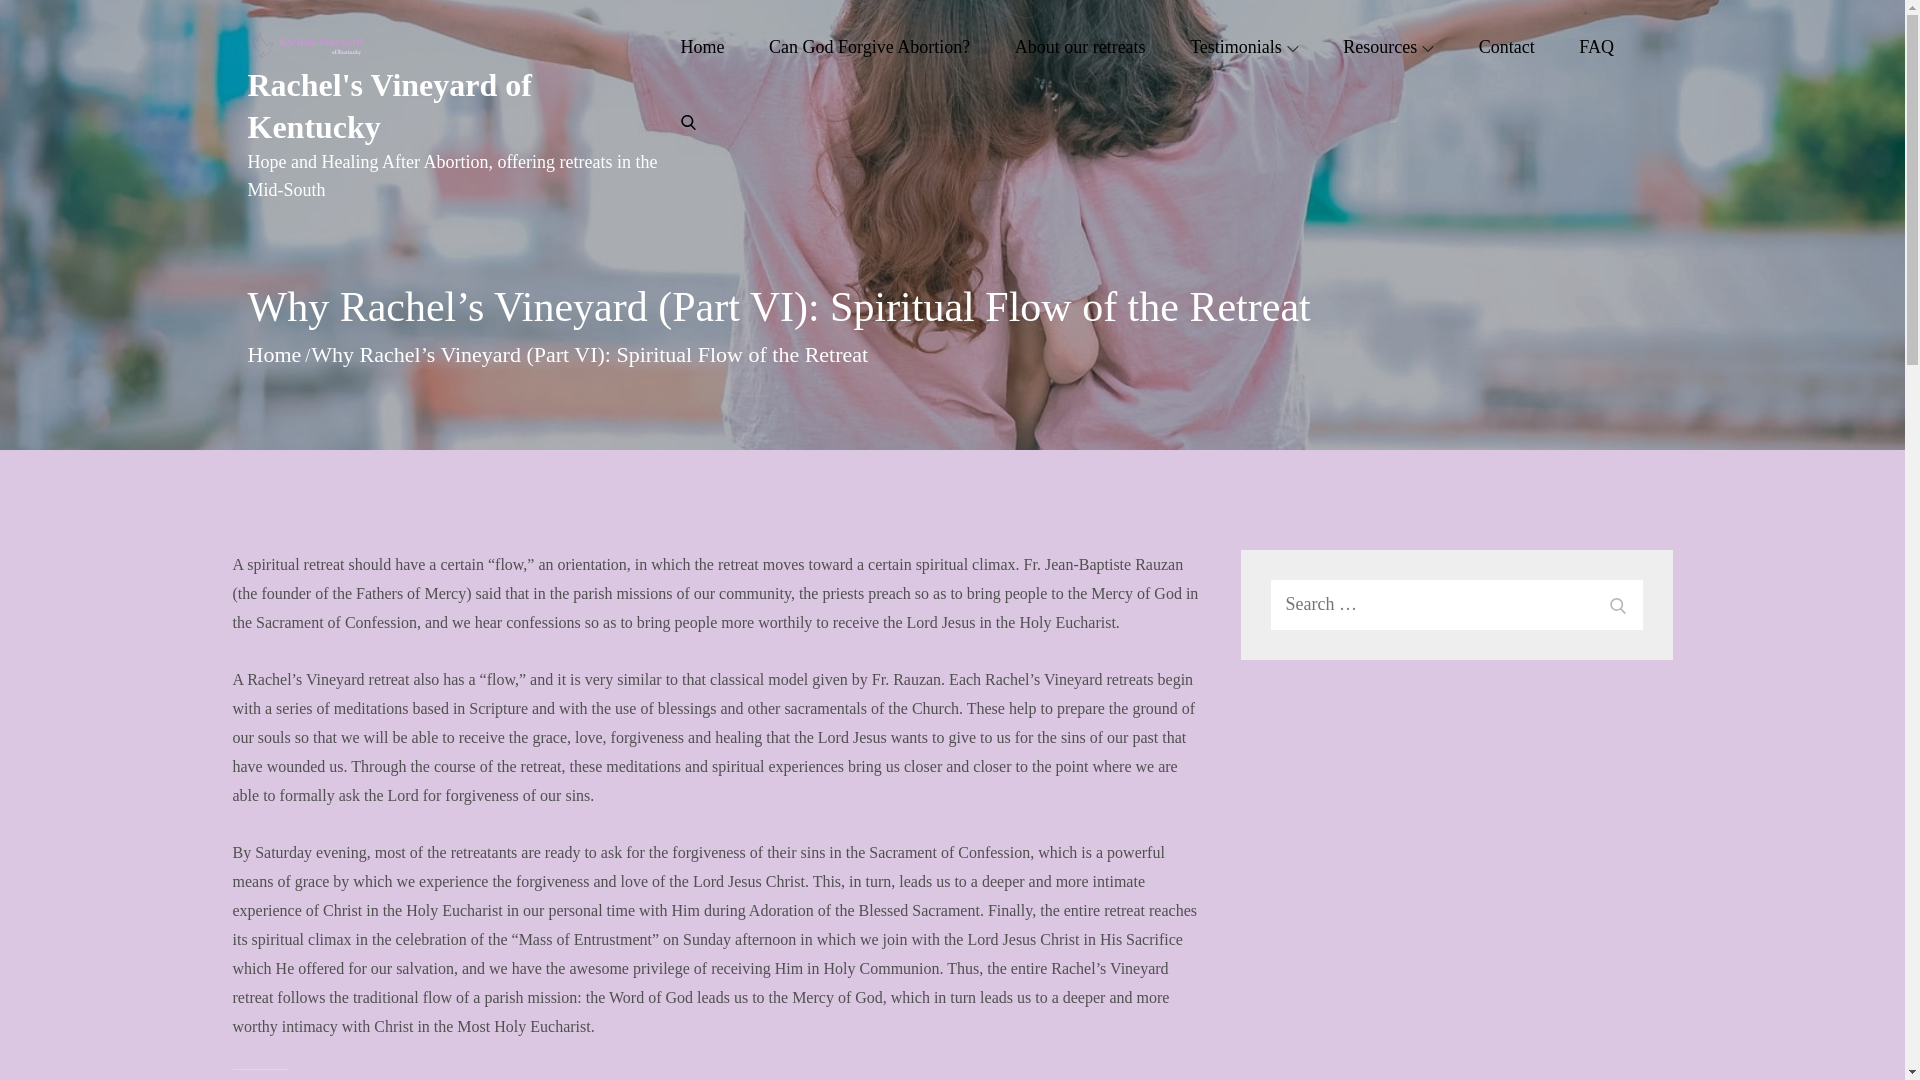 Image resolution: width=1920 pixels, height=1080 pixels. I want to click on About our retreats, so click(1080, 46).